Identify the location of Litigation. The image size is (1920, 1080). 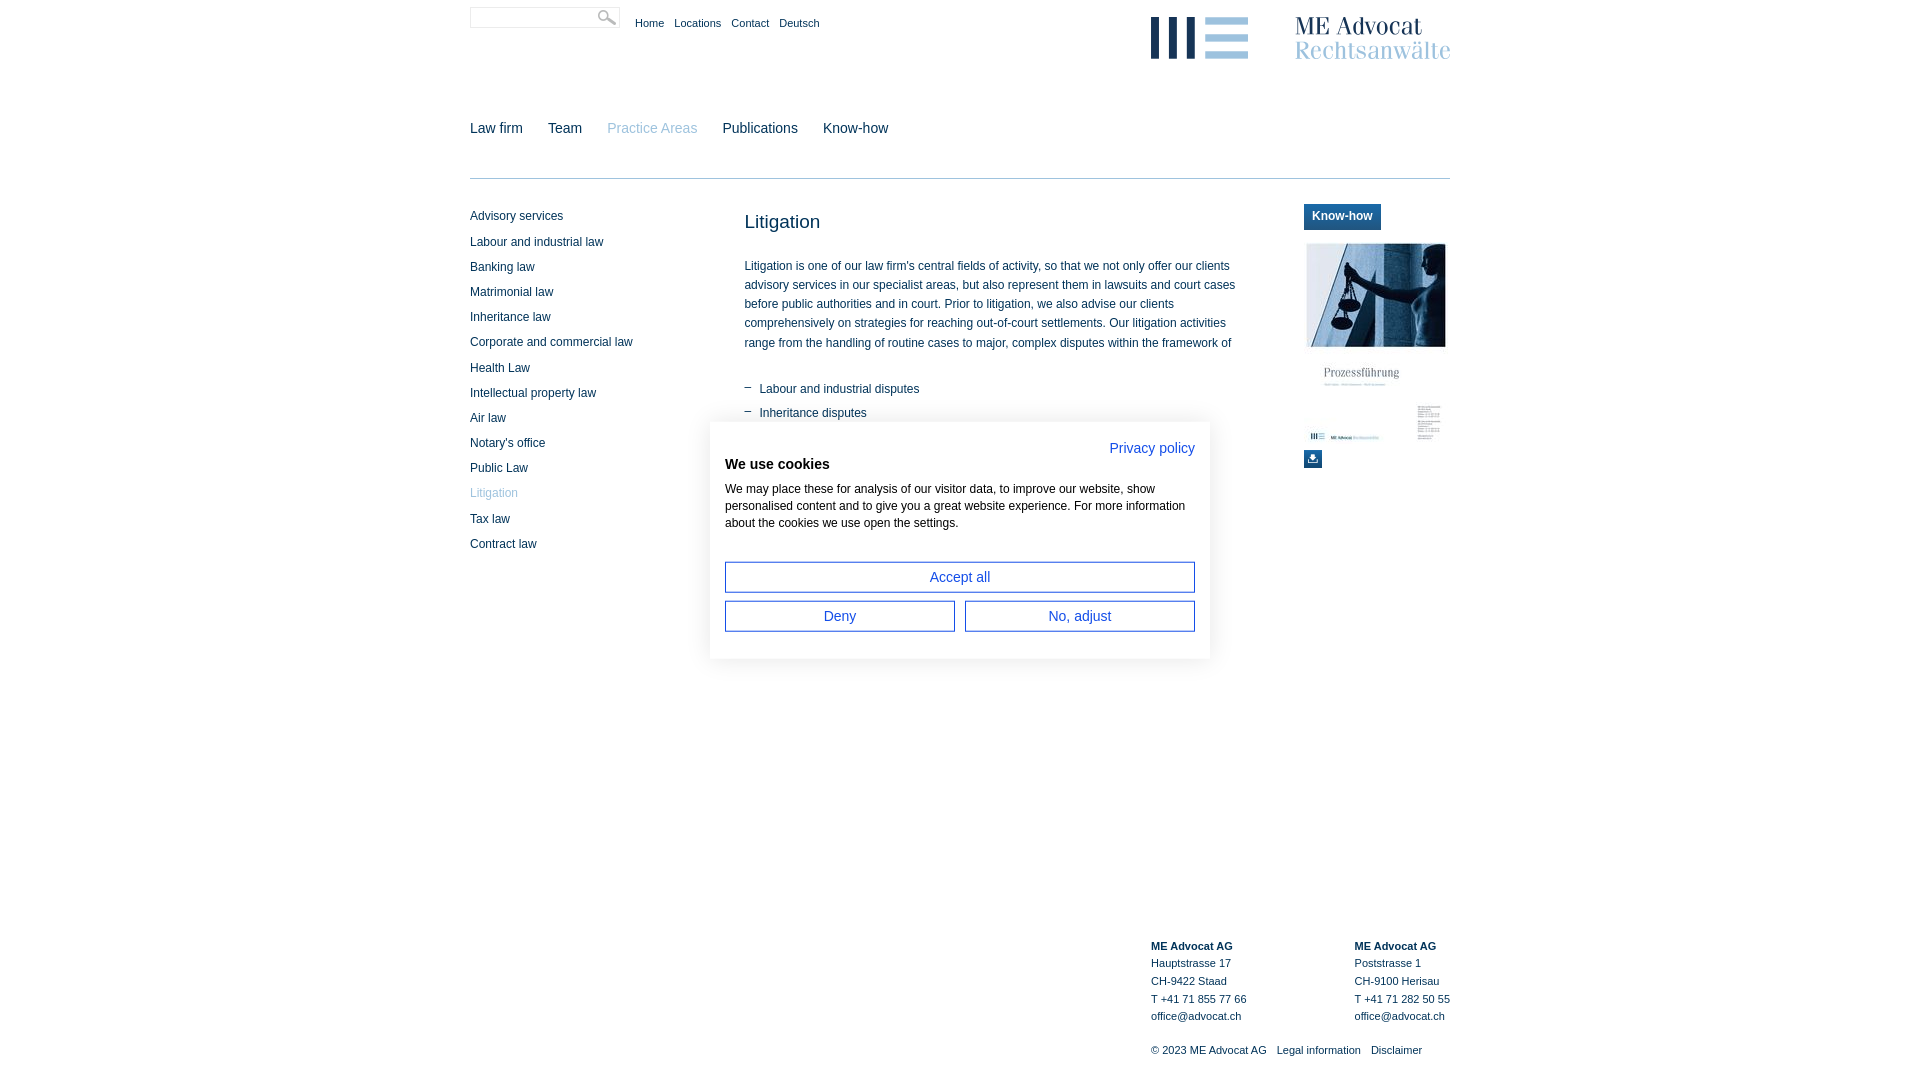
(494, 493).